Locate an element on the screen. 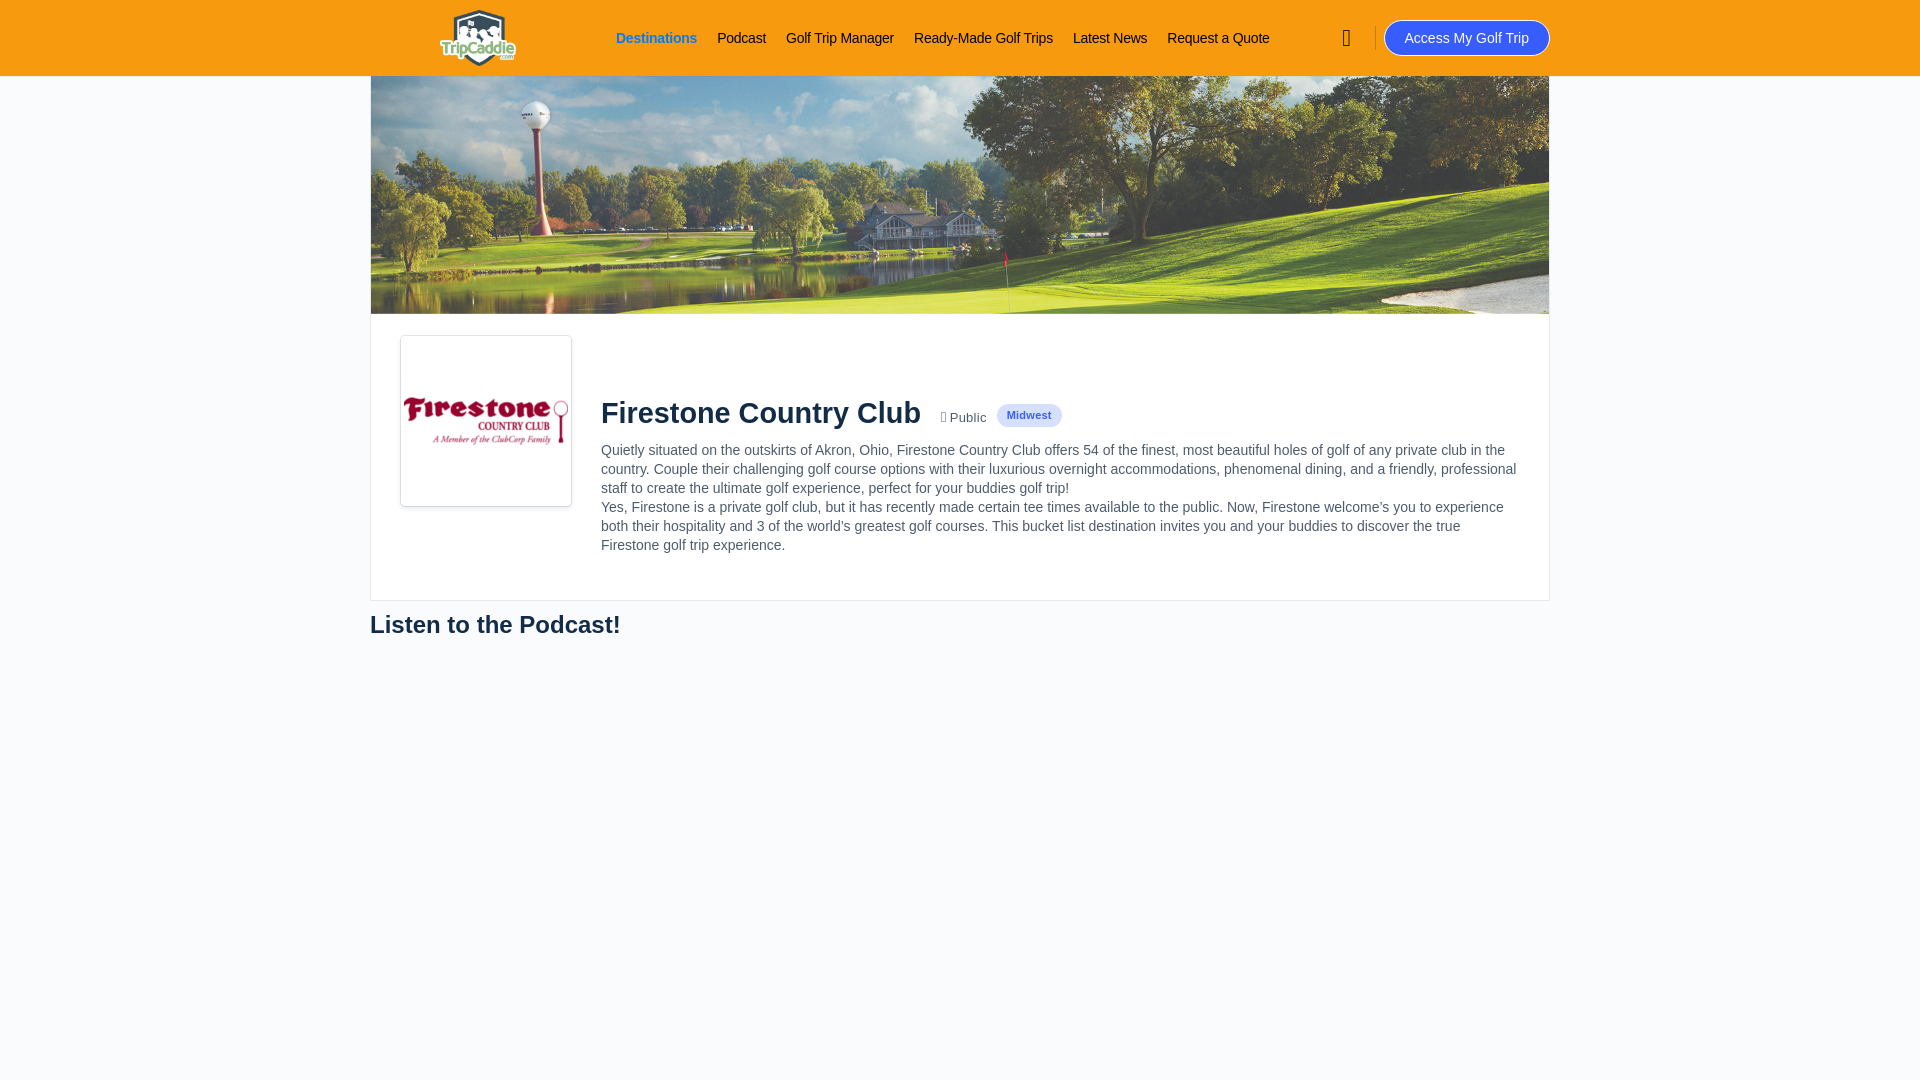 This screenshot has width=1920, height=1080. Access My Golf Trip is located at coordinates (1466, 38).